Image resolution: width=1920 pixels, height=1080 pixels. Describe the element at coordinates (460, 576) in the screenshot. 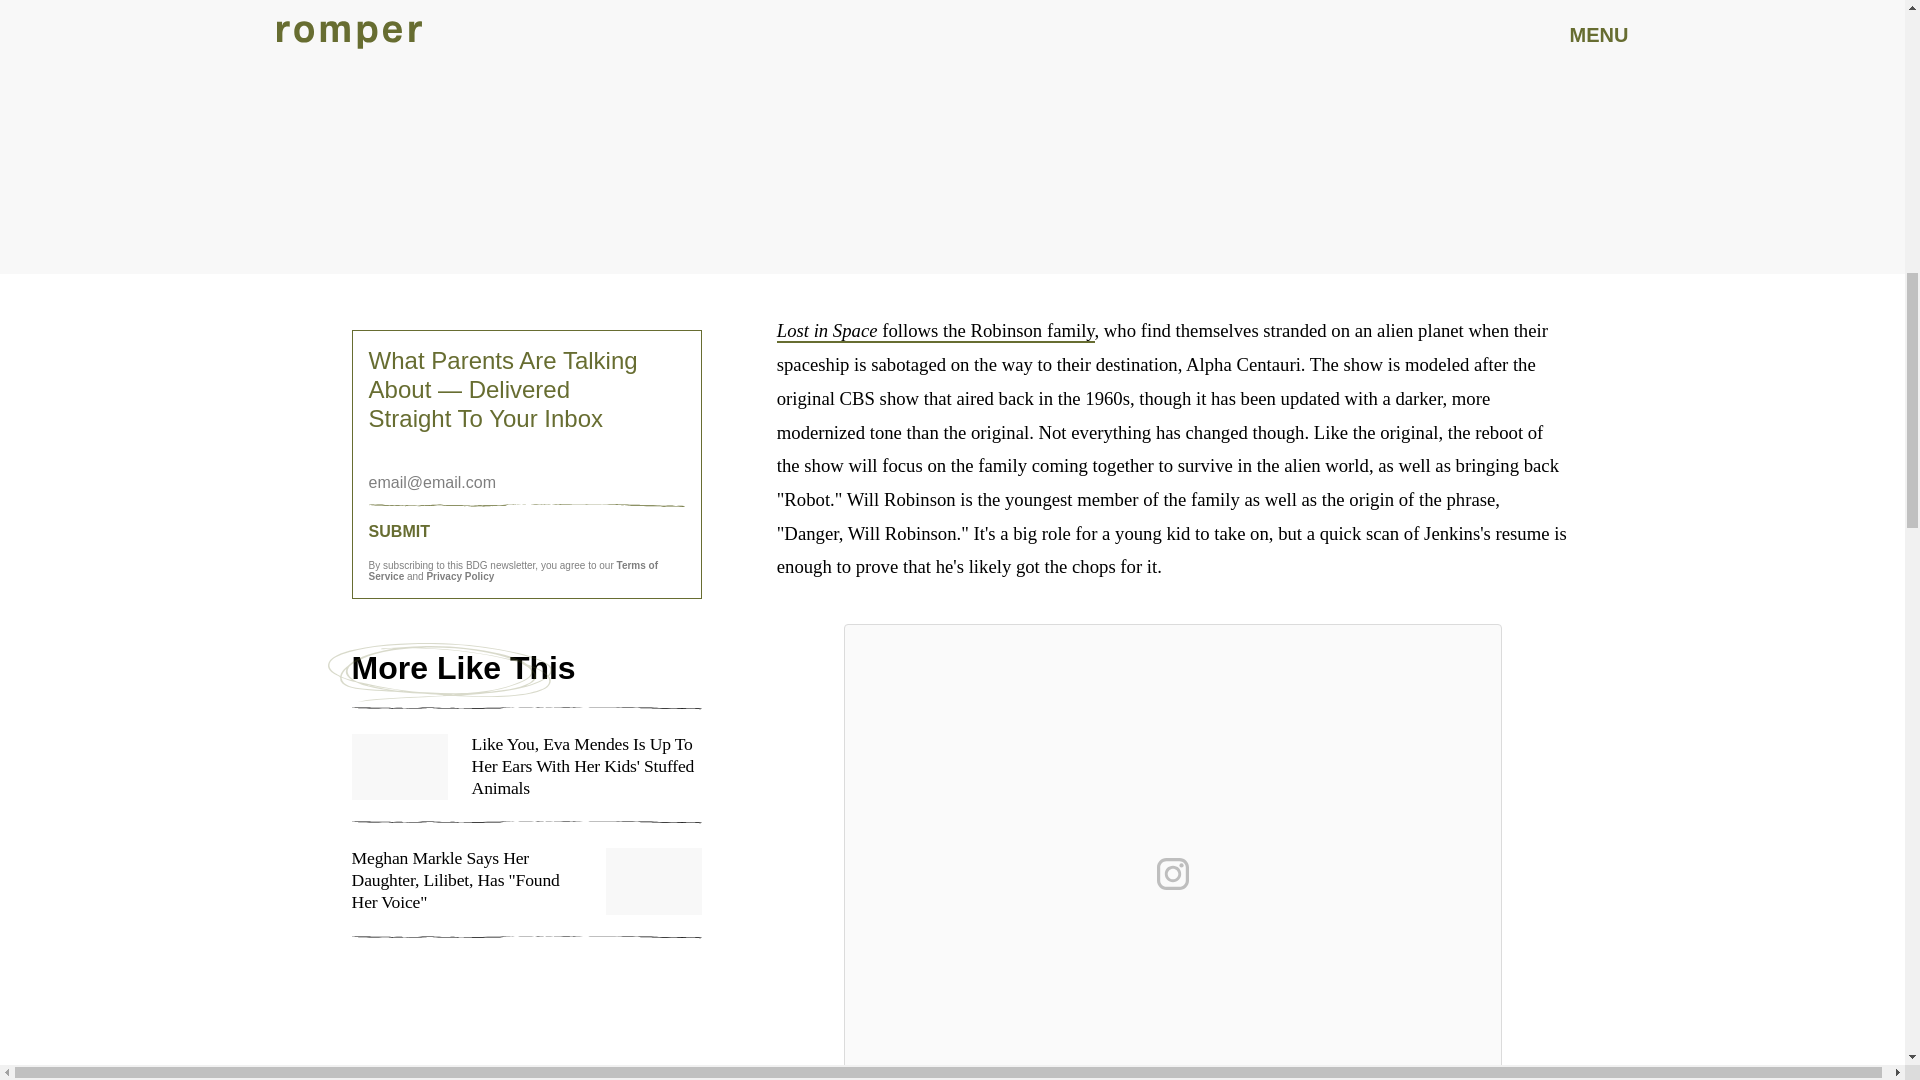

I see `Privacy Policy` at that location.